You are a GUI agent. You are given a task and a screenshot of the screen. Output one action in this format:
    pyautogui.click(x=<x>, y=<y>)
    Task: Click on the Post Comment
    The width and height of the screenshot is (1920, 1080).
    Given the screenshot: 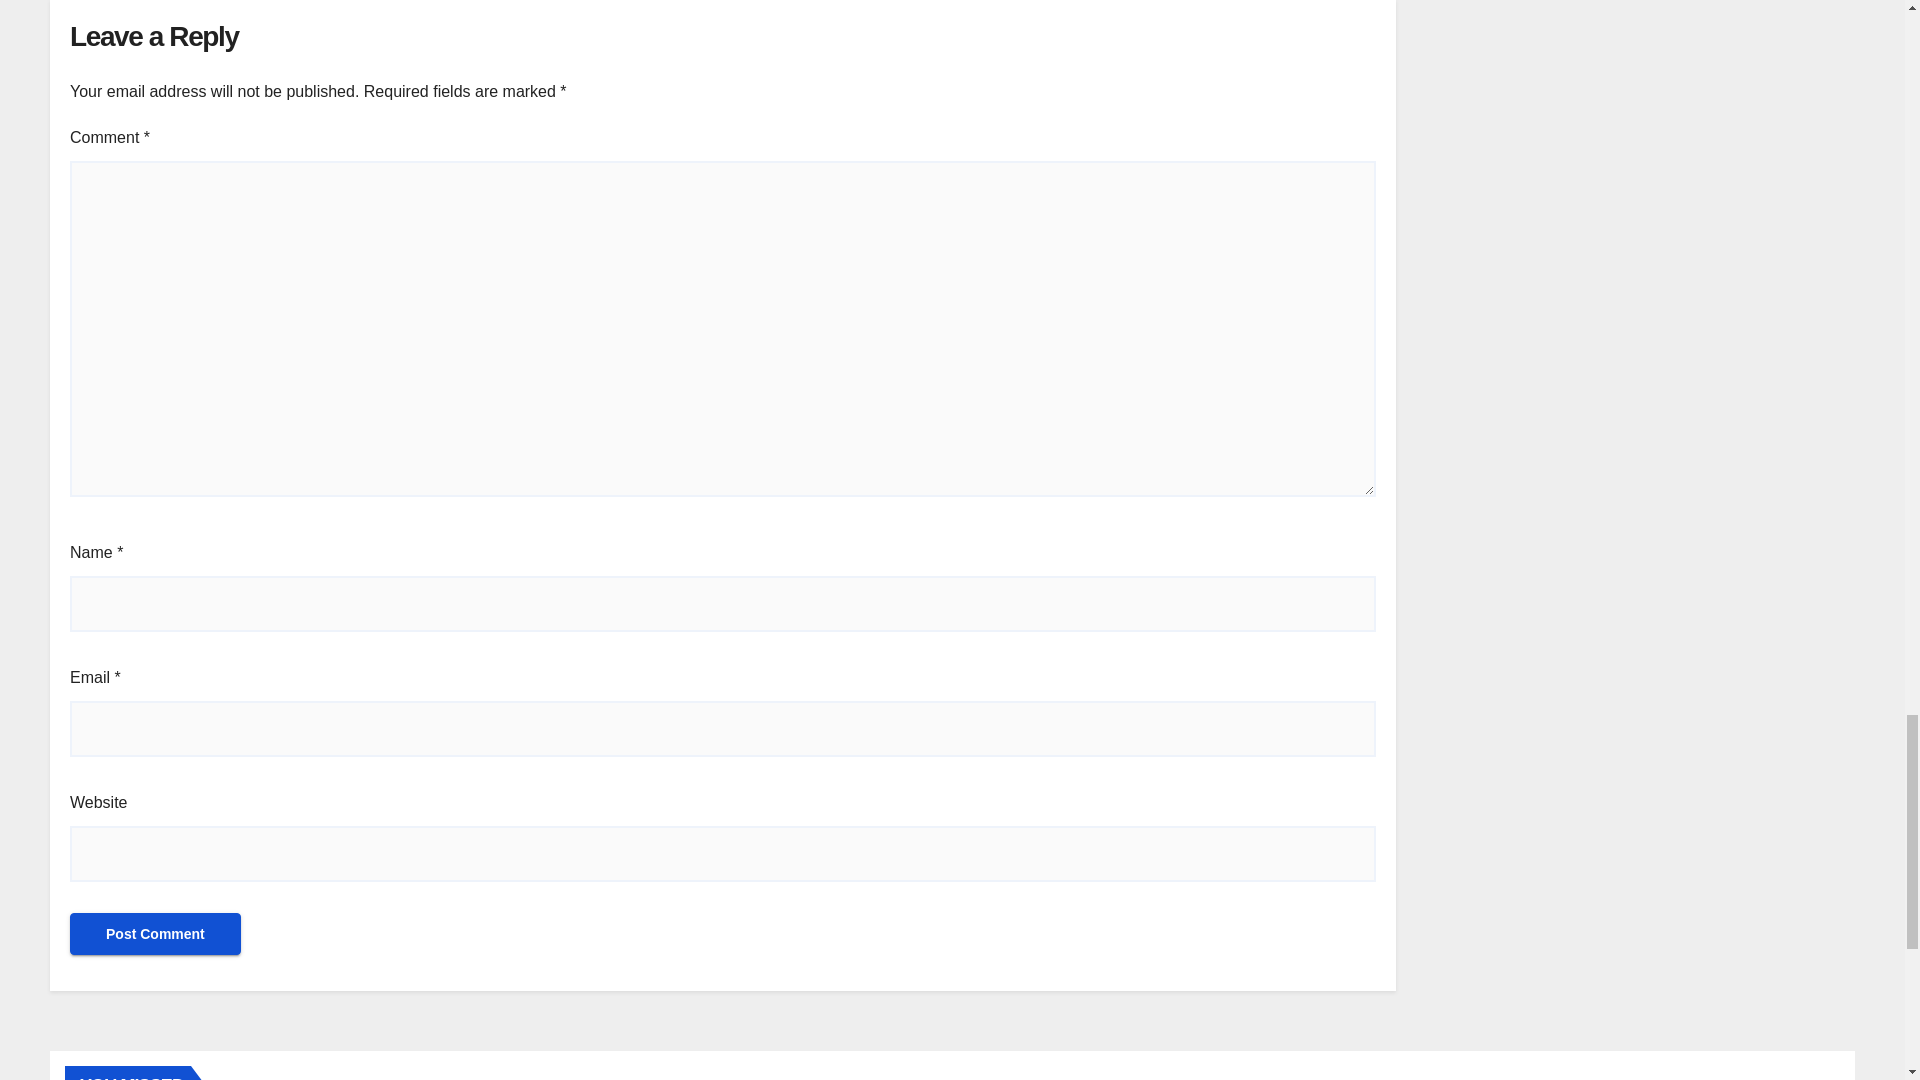 What is the action you would take?
    pyautogui.click(x=155, y=933)
    